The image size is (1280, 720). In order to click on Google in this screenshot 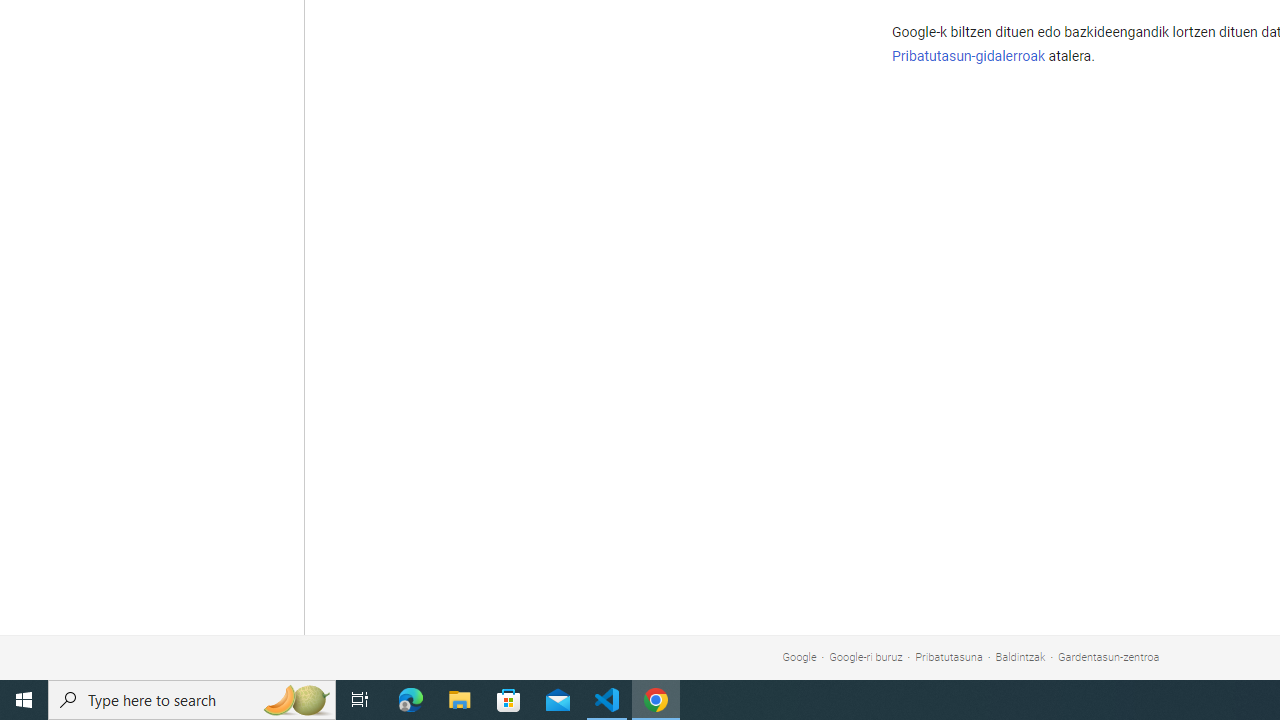, I will do `click(799, 656)`.